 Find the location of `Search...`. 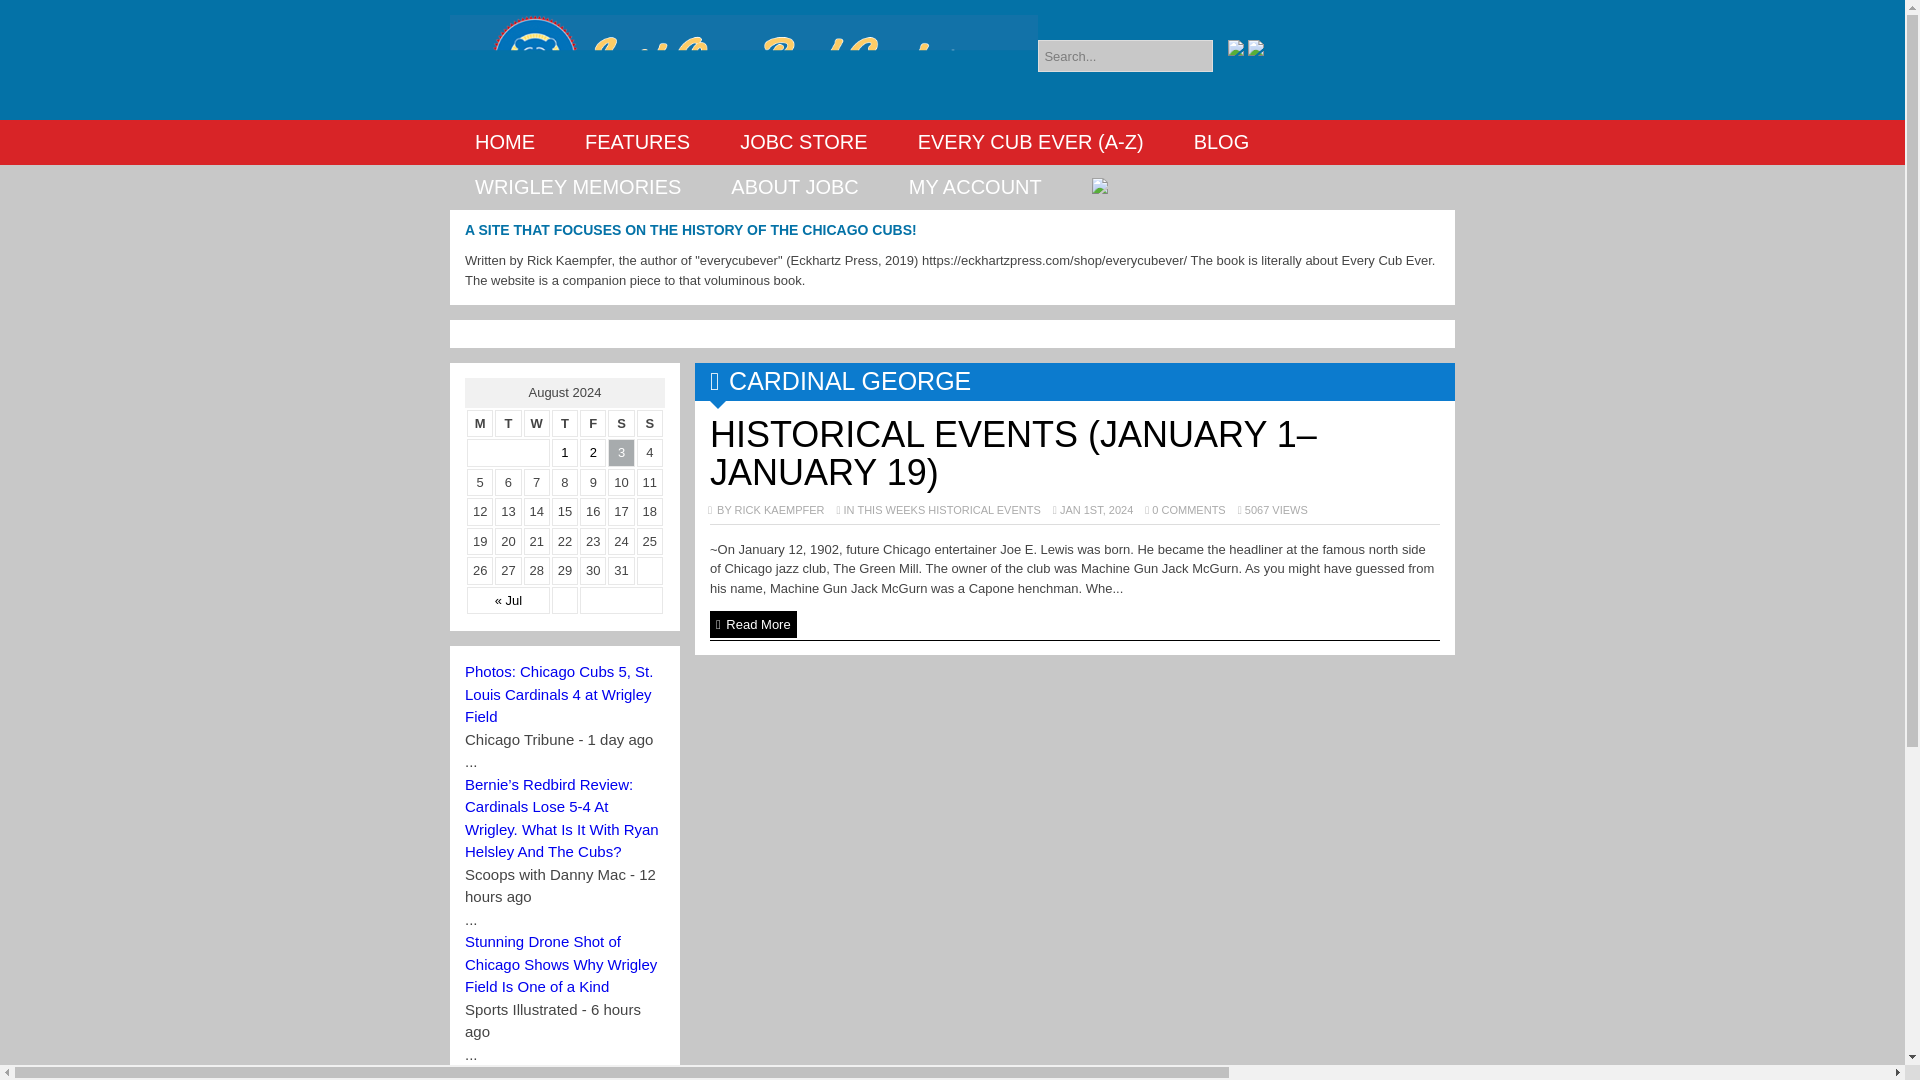

Search... is located at coordinates (1126, 56).